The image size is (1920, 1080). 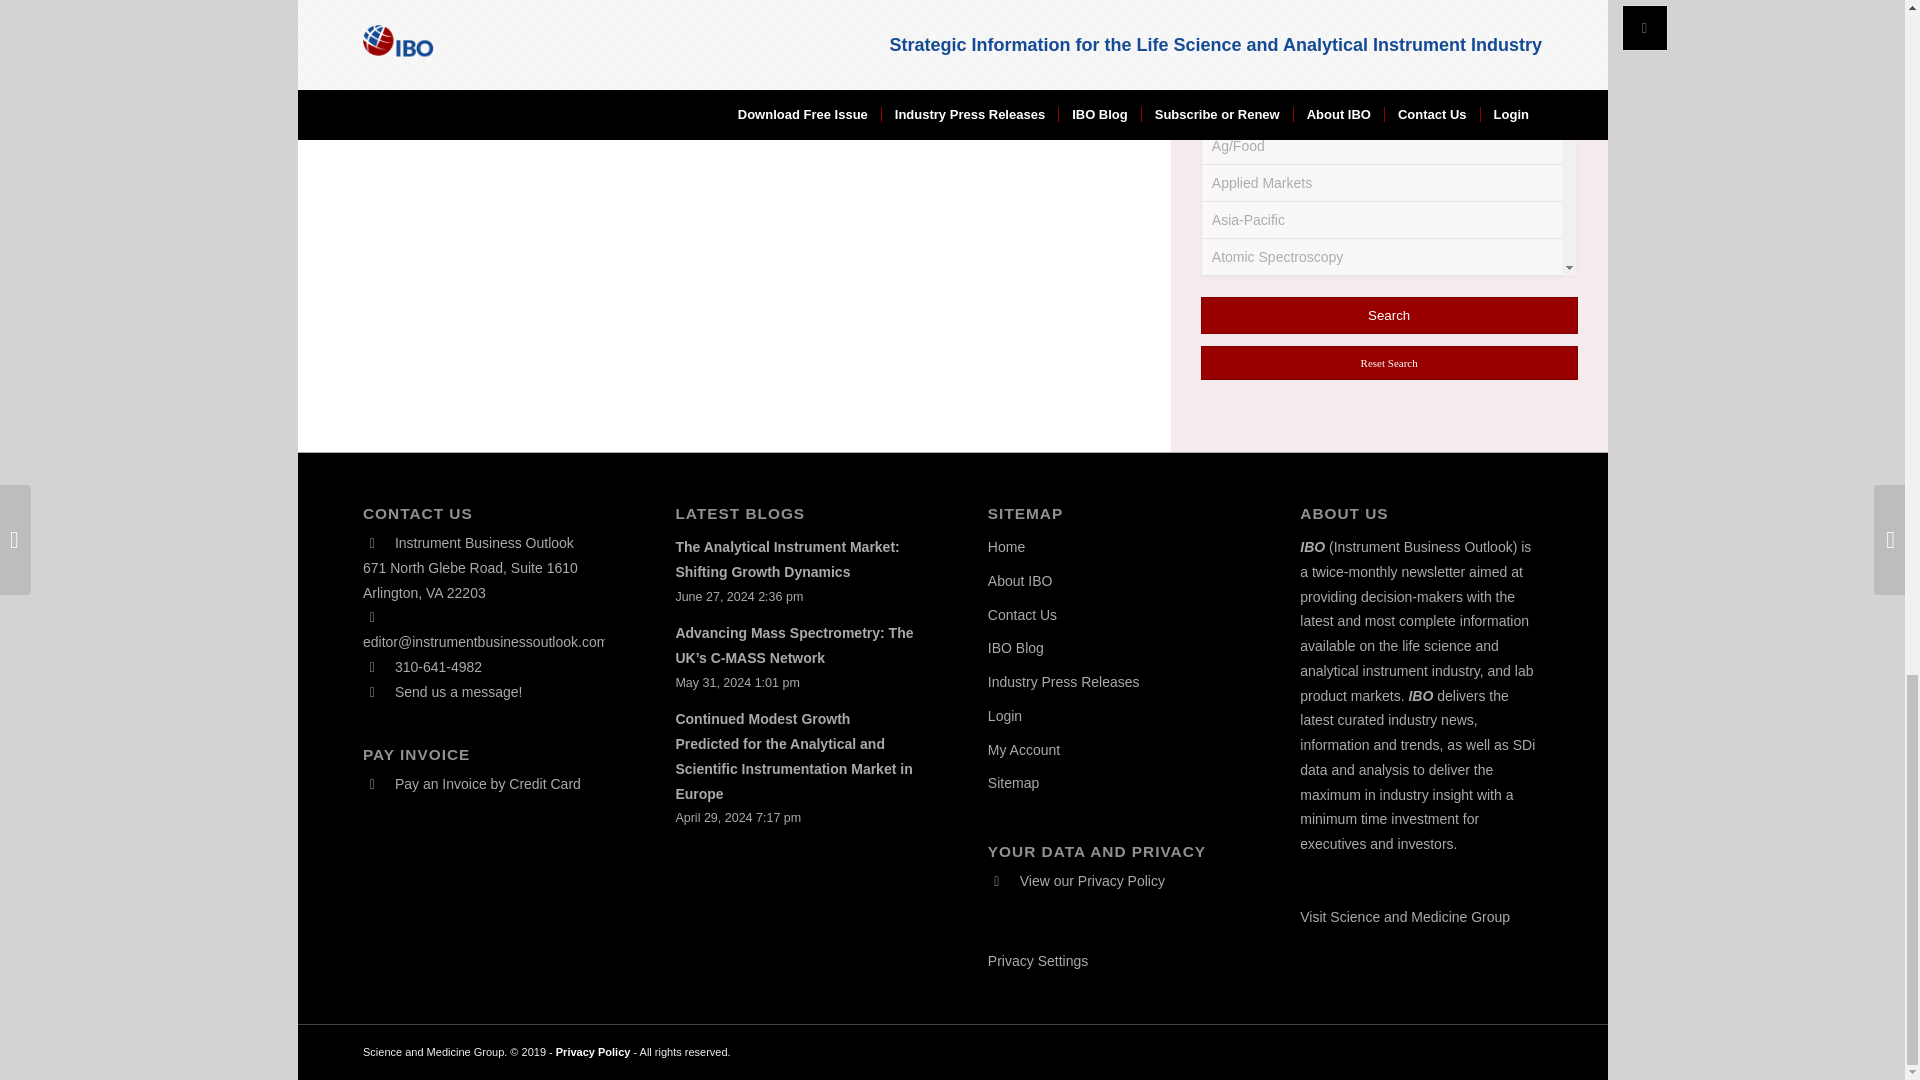 I want to click on general-laboratory-products, so click(x=1237, y=166).